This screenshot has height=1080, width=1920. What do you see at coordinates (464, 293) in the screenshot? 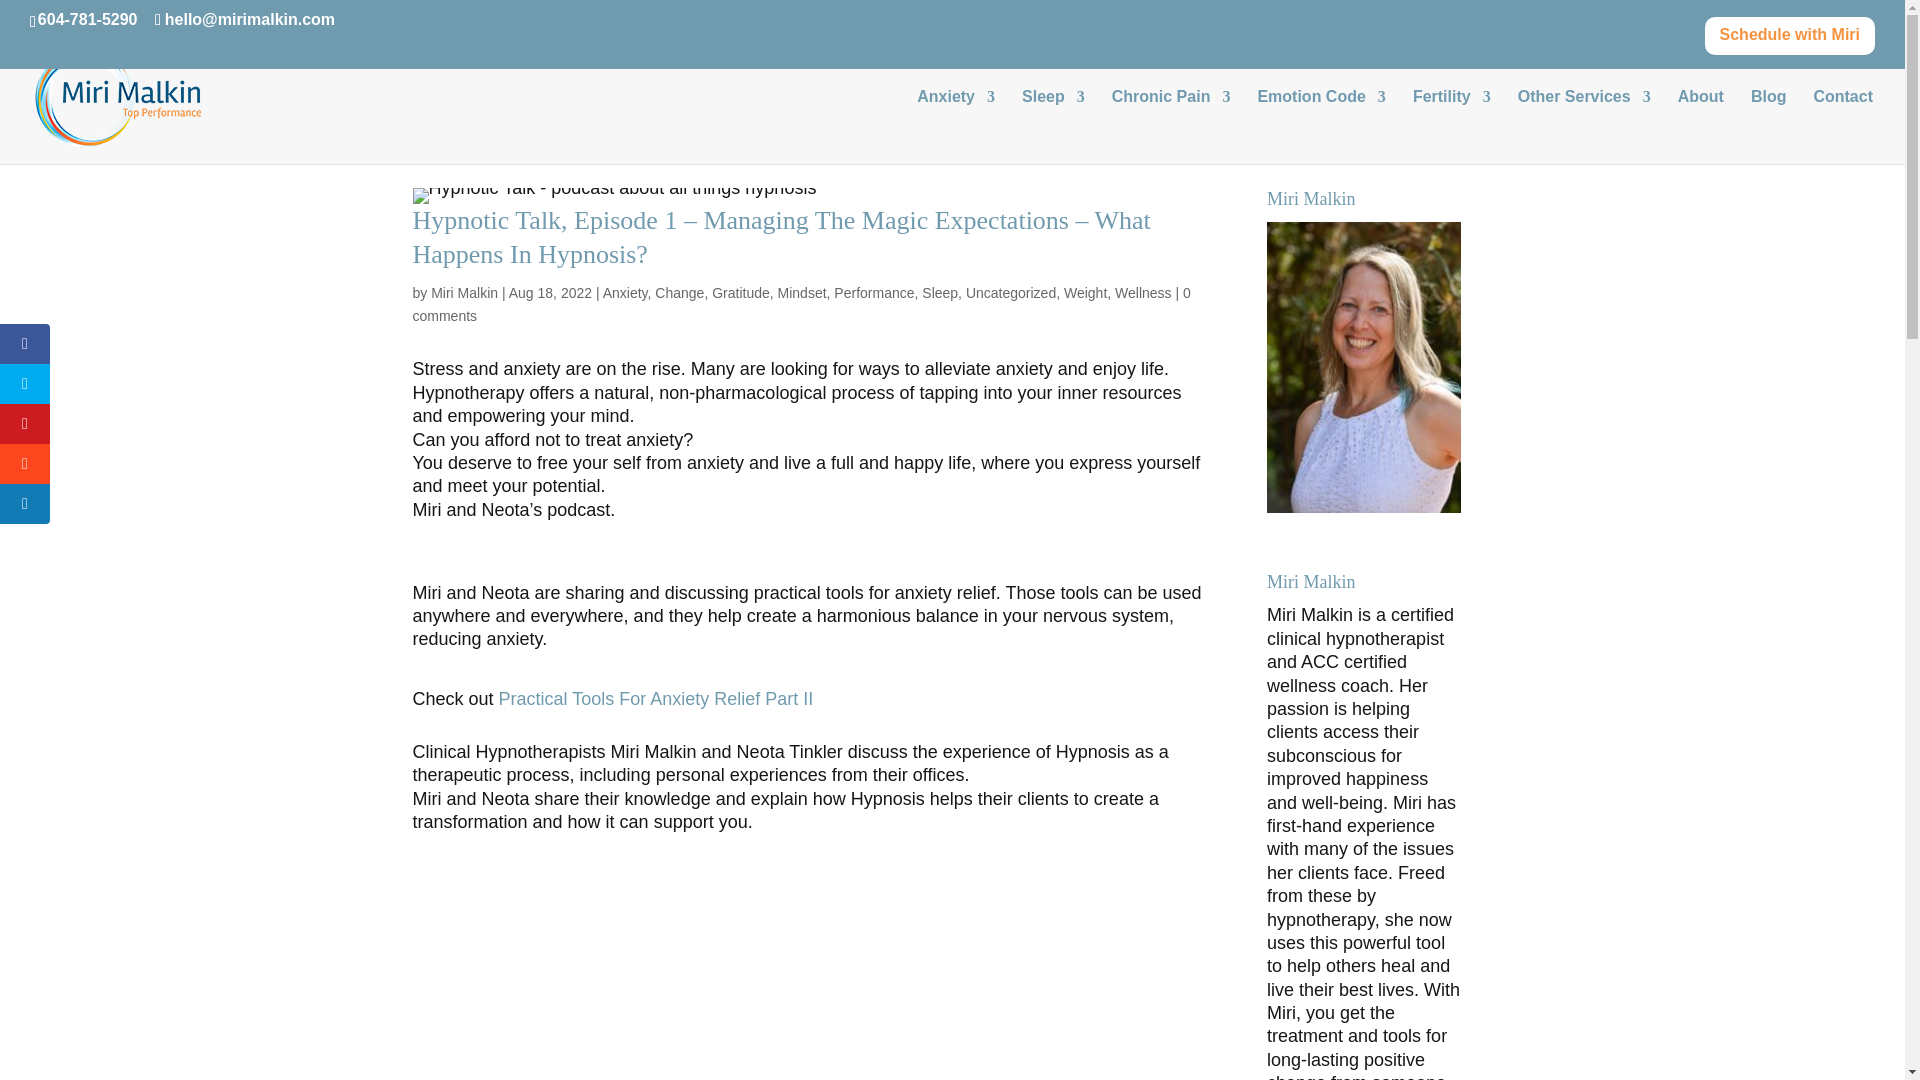
I see `Miri Malkin` at bounding box center [464, 293].